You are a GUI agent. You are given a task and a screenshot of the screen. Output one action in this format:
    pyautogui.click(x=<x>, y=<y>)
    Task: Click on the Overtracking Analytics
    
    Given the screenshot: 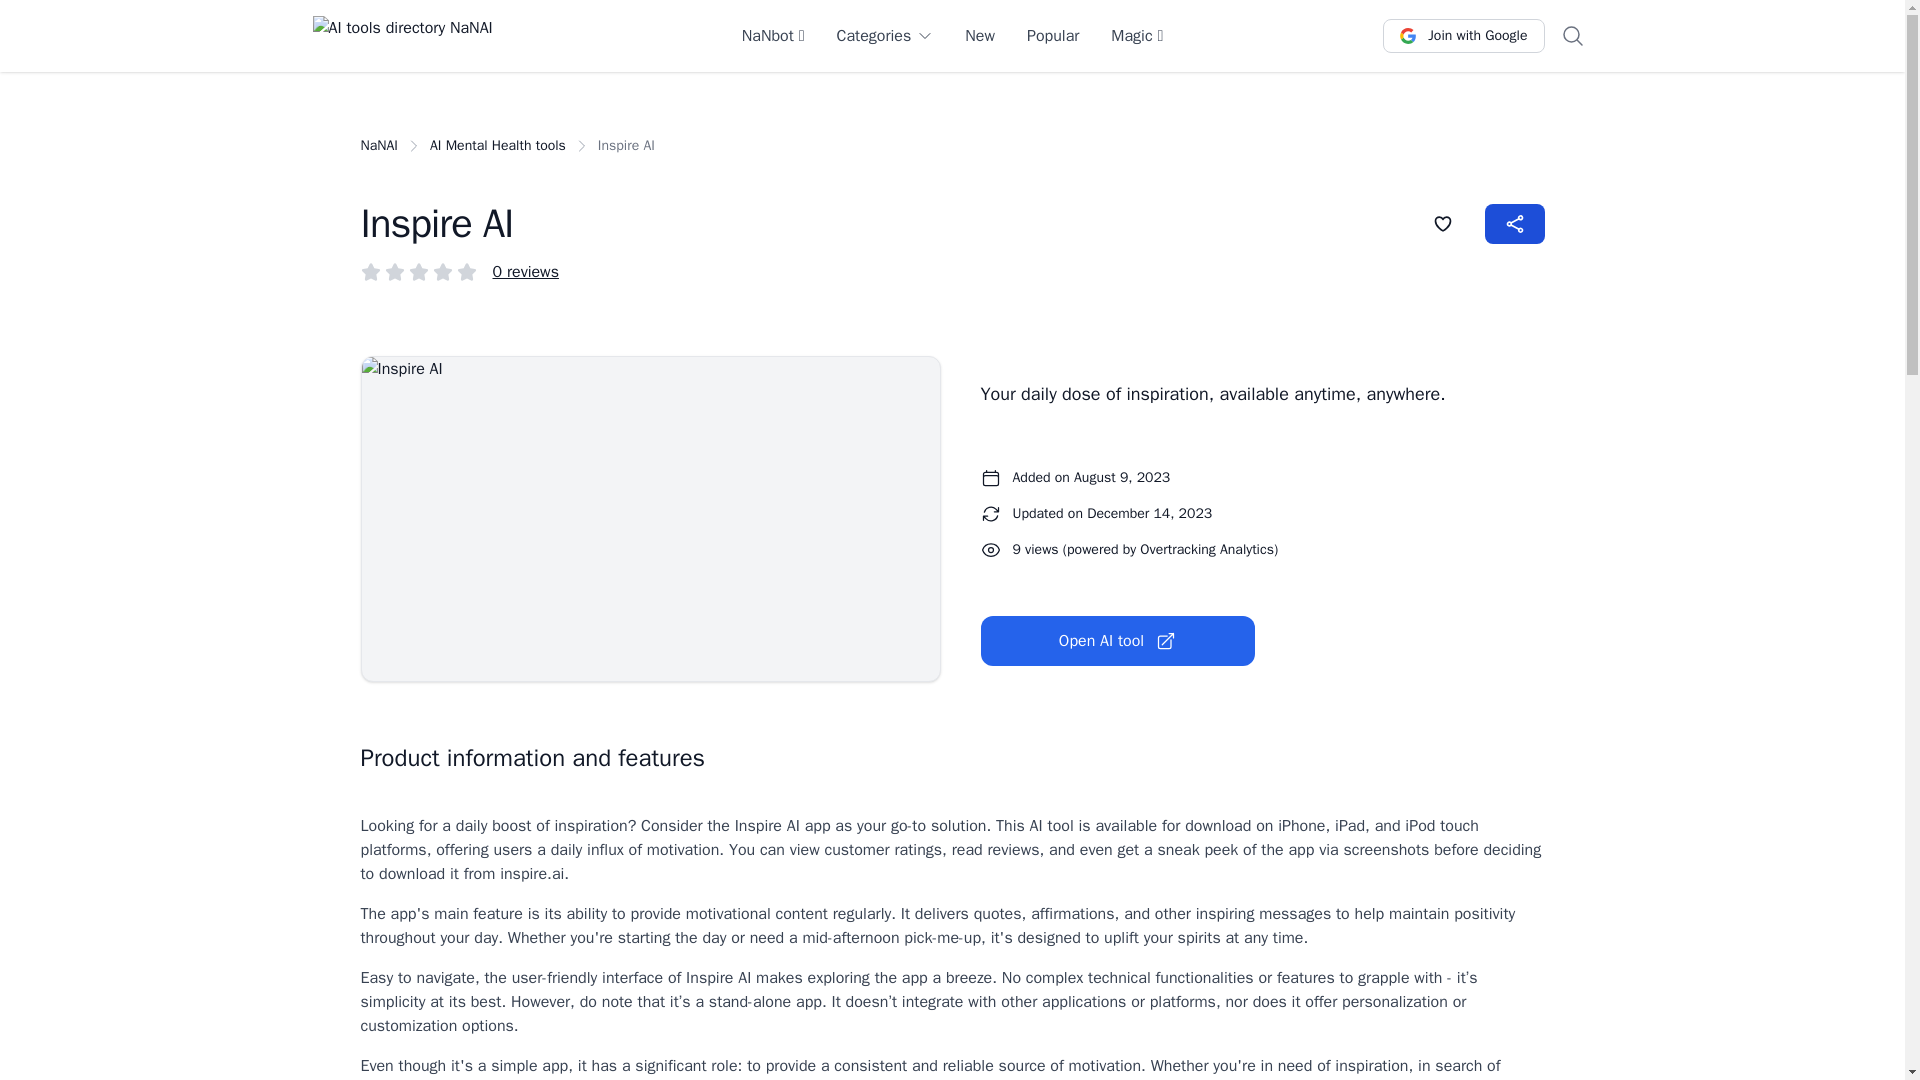 What is the action you would take?
    pyautogui.click(x=1207, y=550)
    